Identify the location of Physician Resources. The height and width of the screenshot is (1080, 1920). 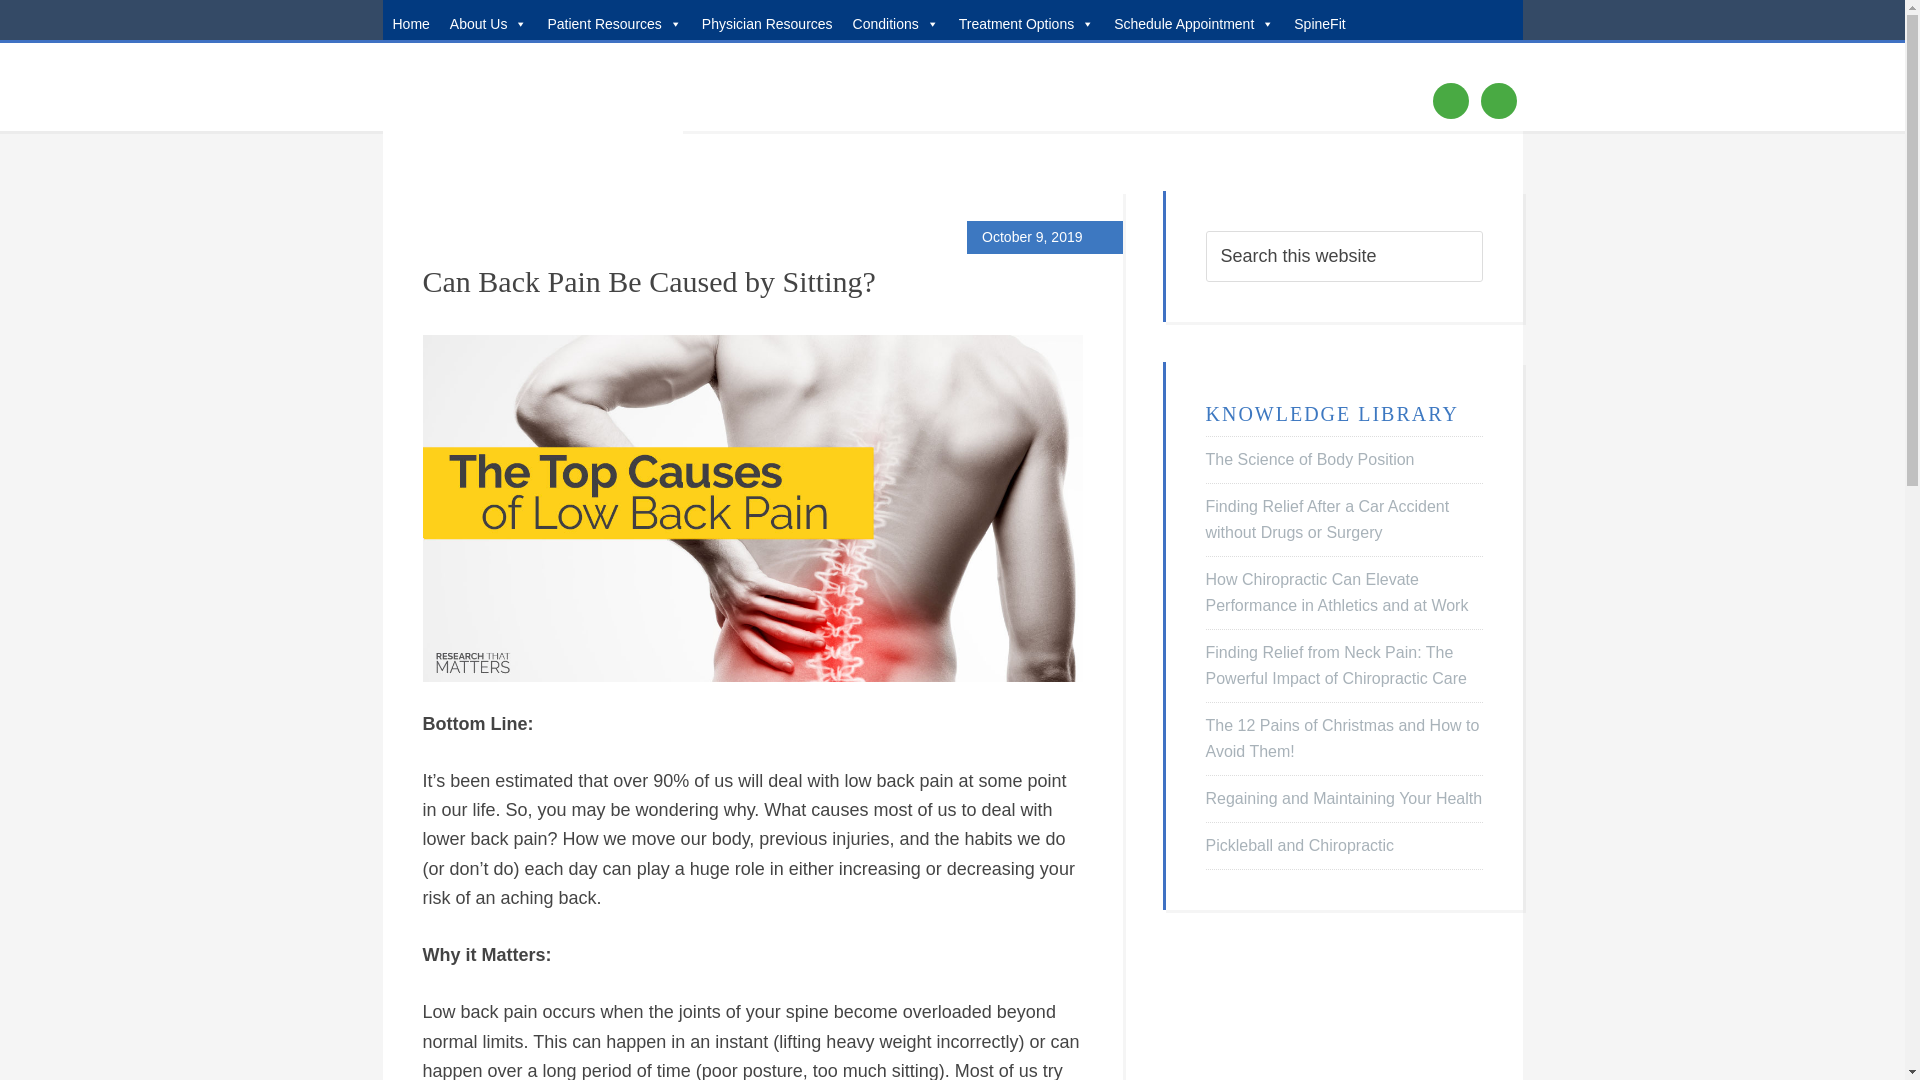
(766, 20).